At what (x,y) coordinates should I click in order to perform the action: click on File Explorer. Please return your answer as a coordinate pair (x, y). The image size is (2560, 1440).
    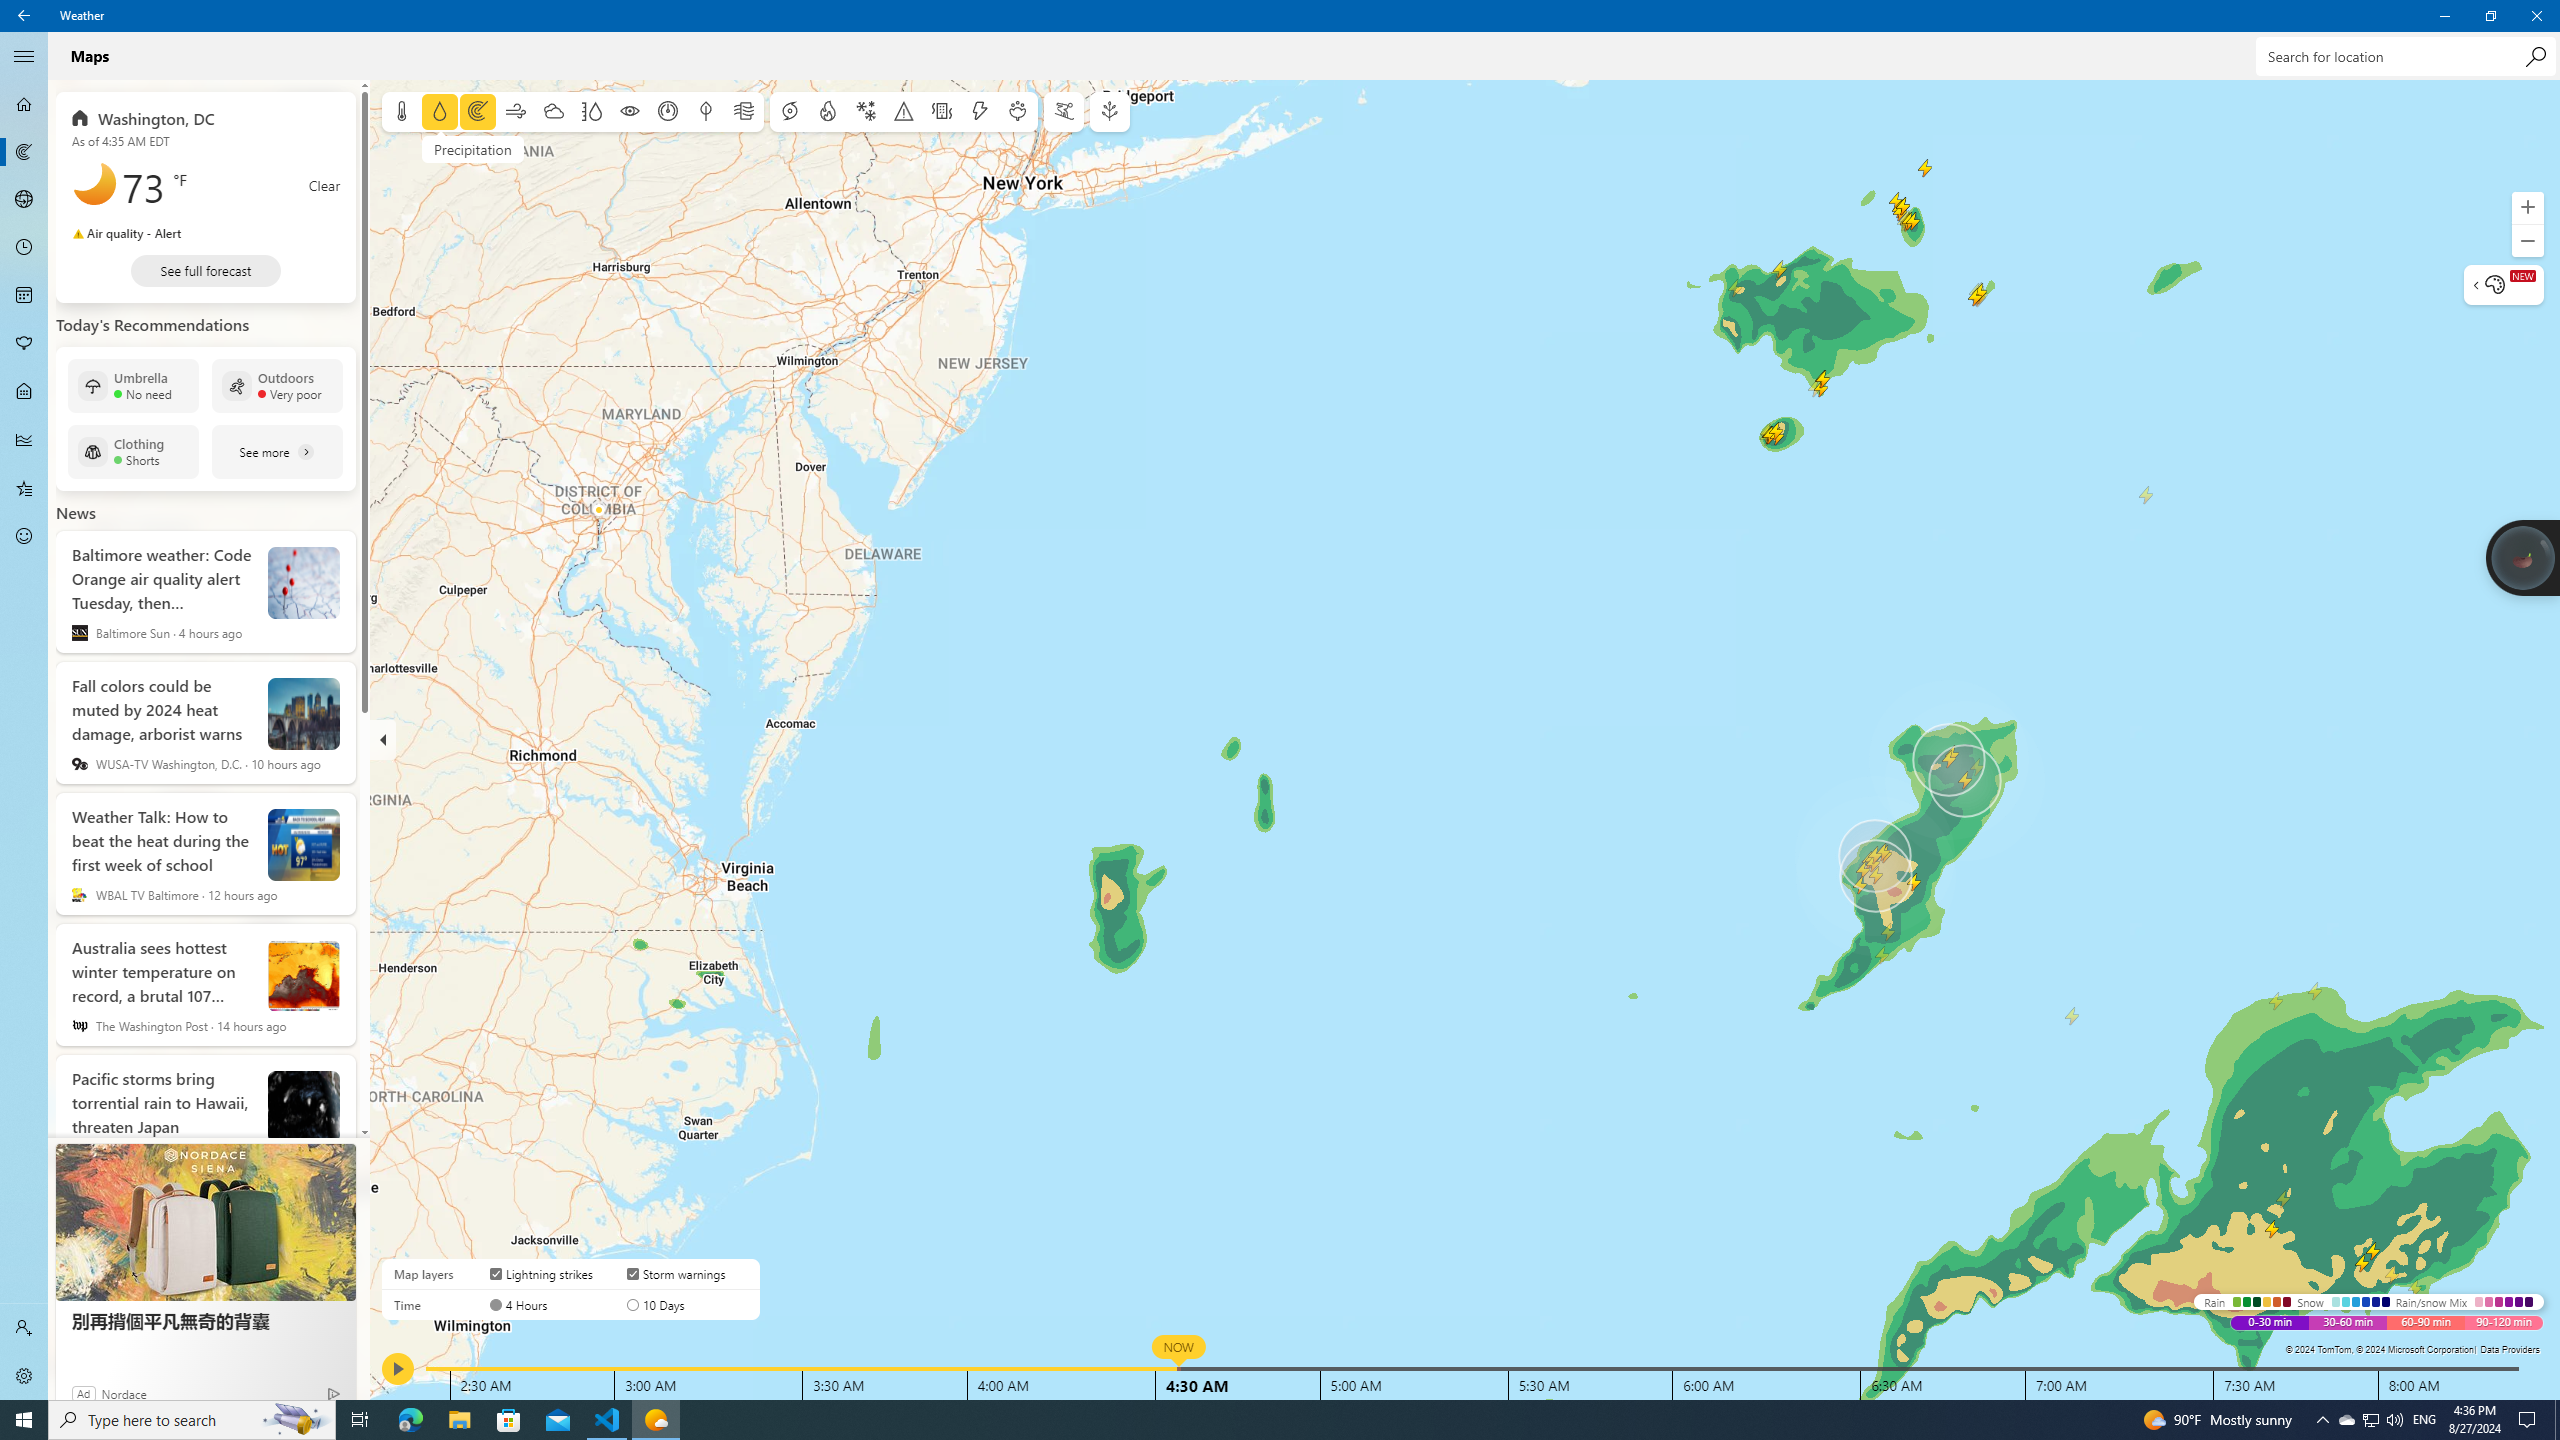
    Looking at the image, I should click on (656, 1420).